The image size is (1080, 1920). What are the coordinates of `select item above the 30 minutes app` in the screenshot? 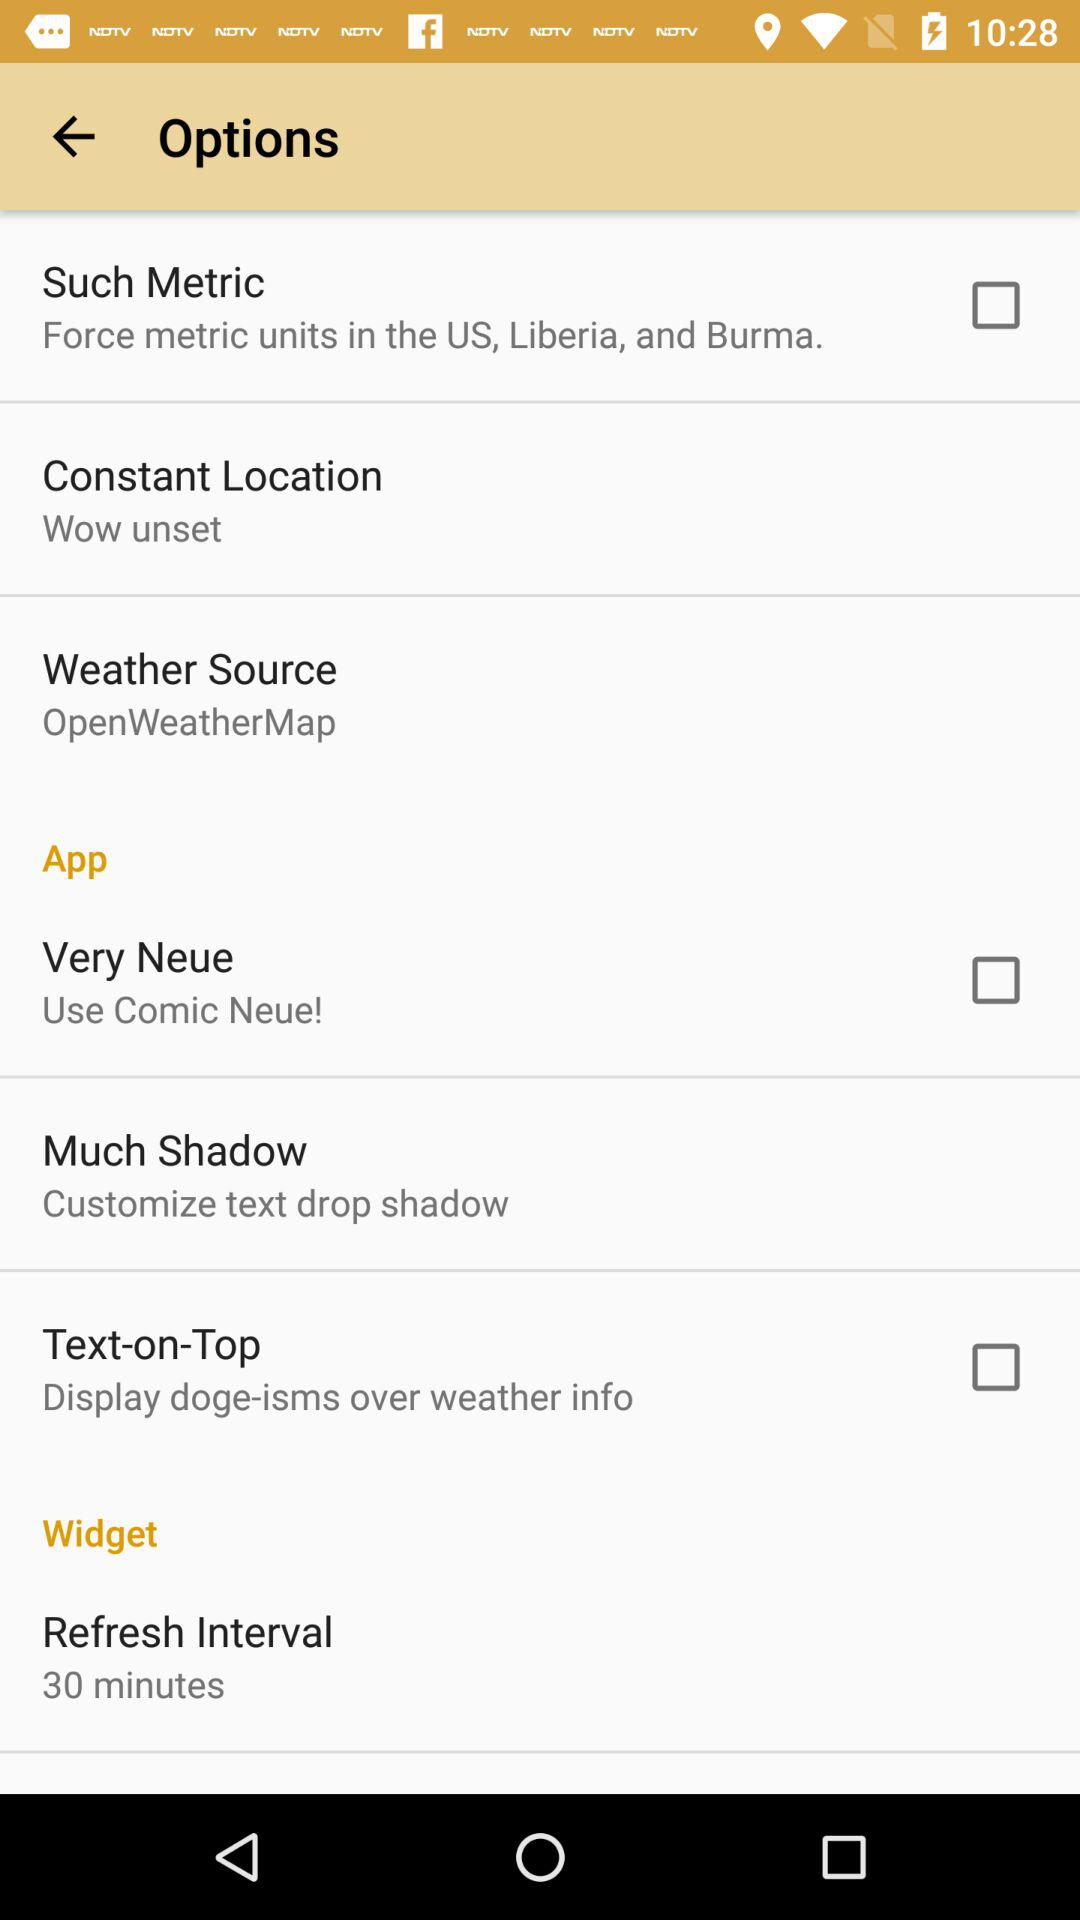 It's located at (188, 1630).